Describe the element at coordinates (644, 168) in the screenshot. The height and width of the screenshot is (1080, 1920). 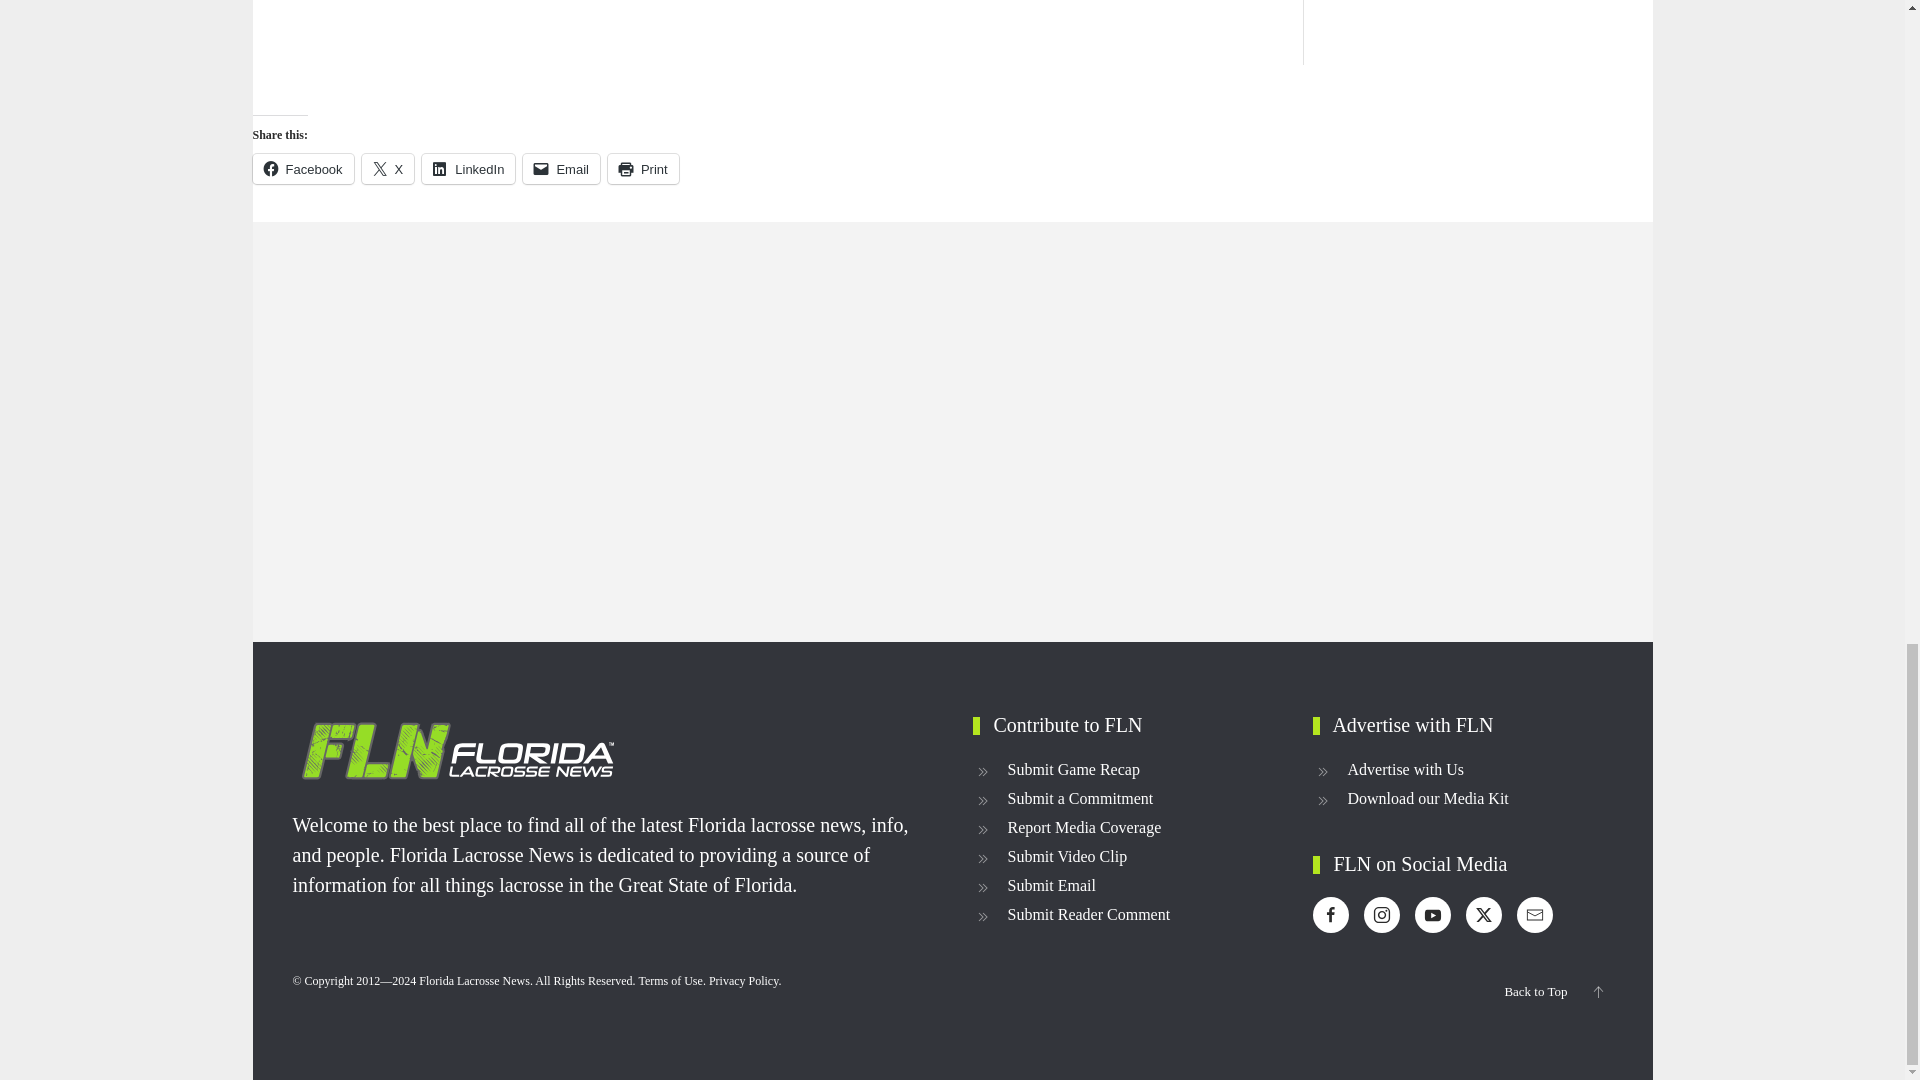
I see `Click to print` at that location.